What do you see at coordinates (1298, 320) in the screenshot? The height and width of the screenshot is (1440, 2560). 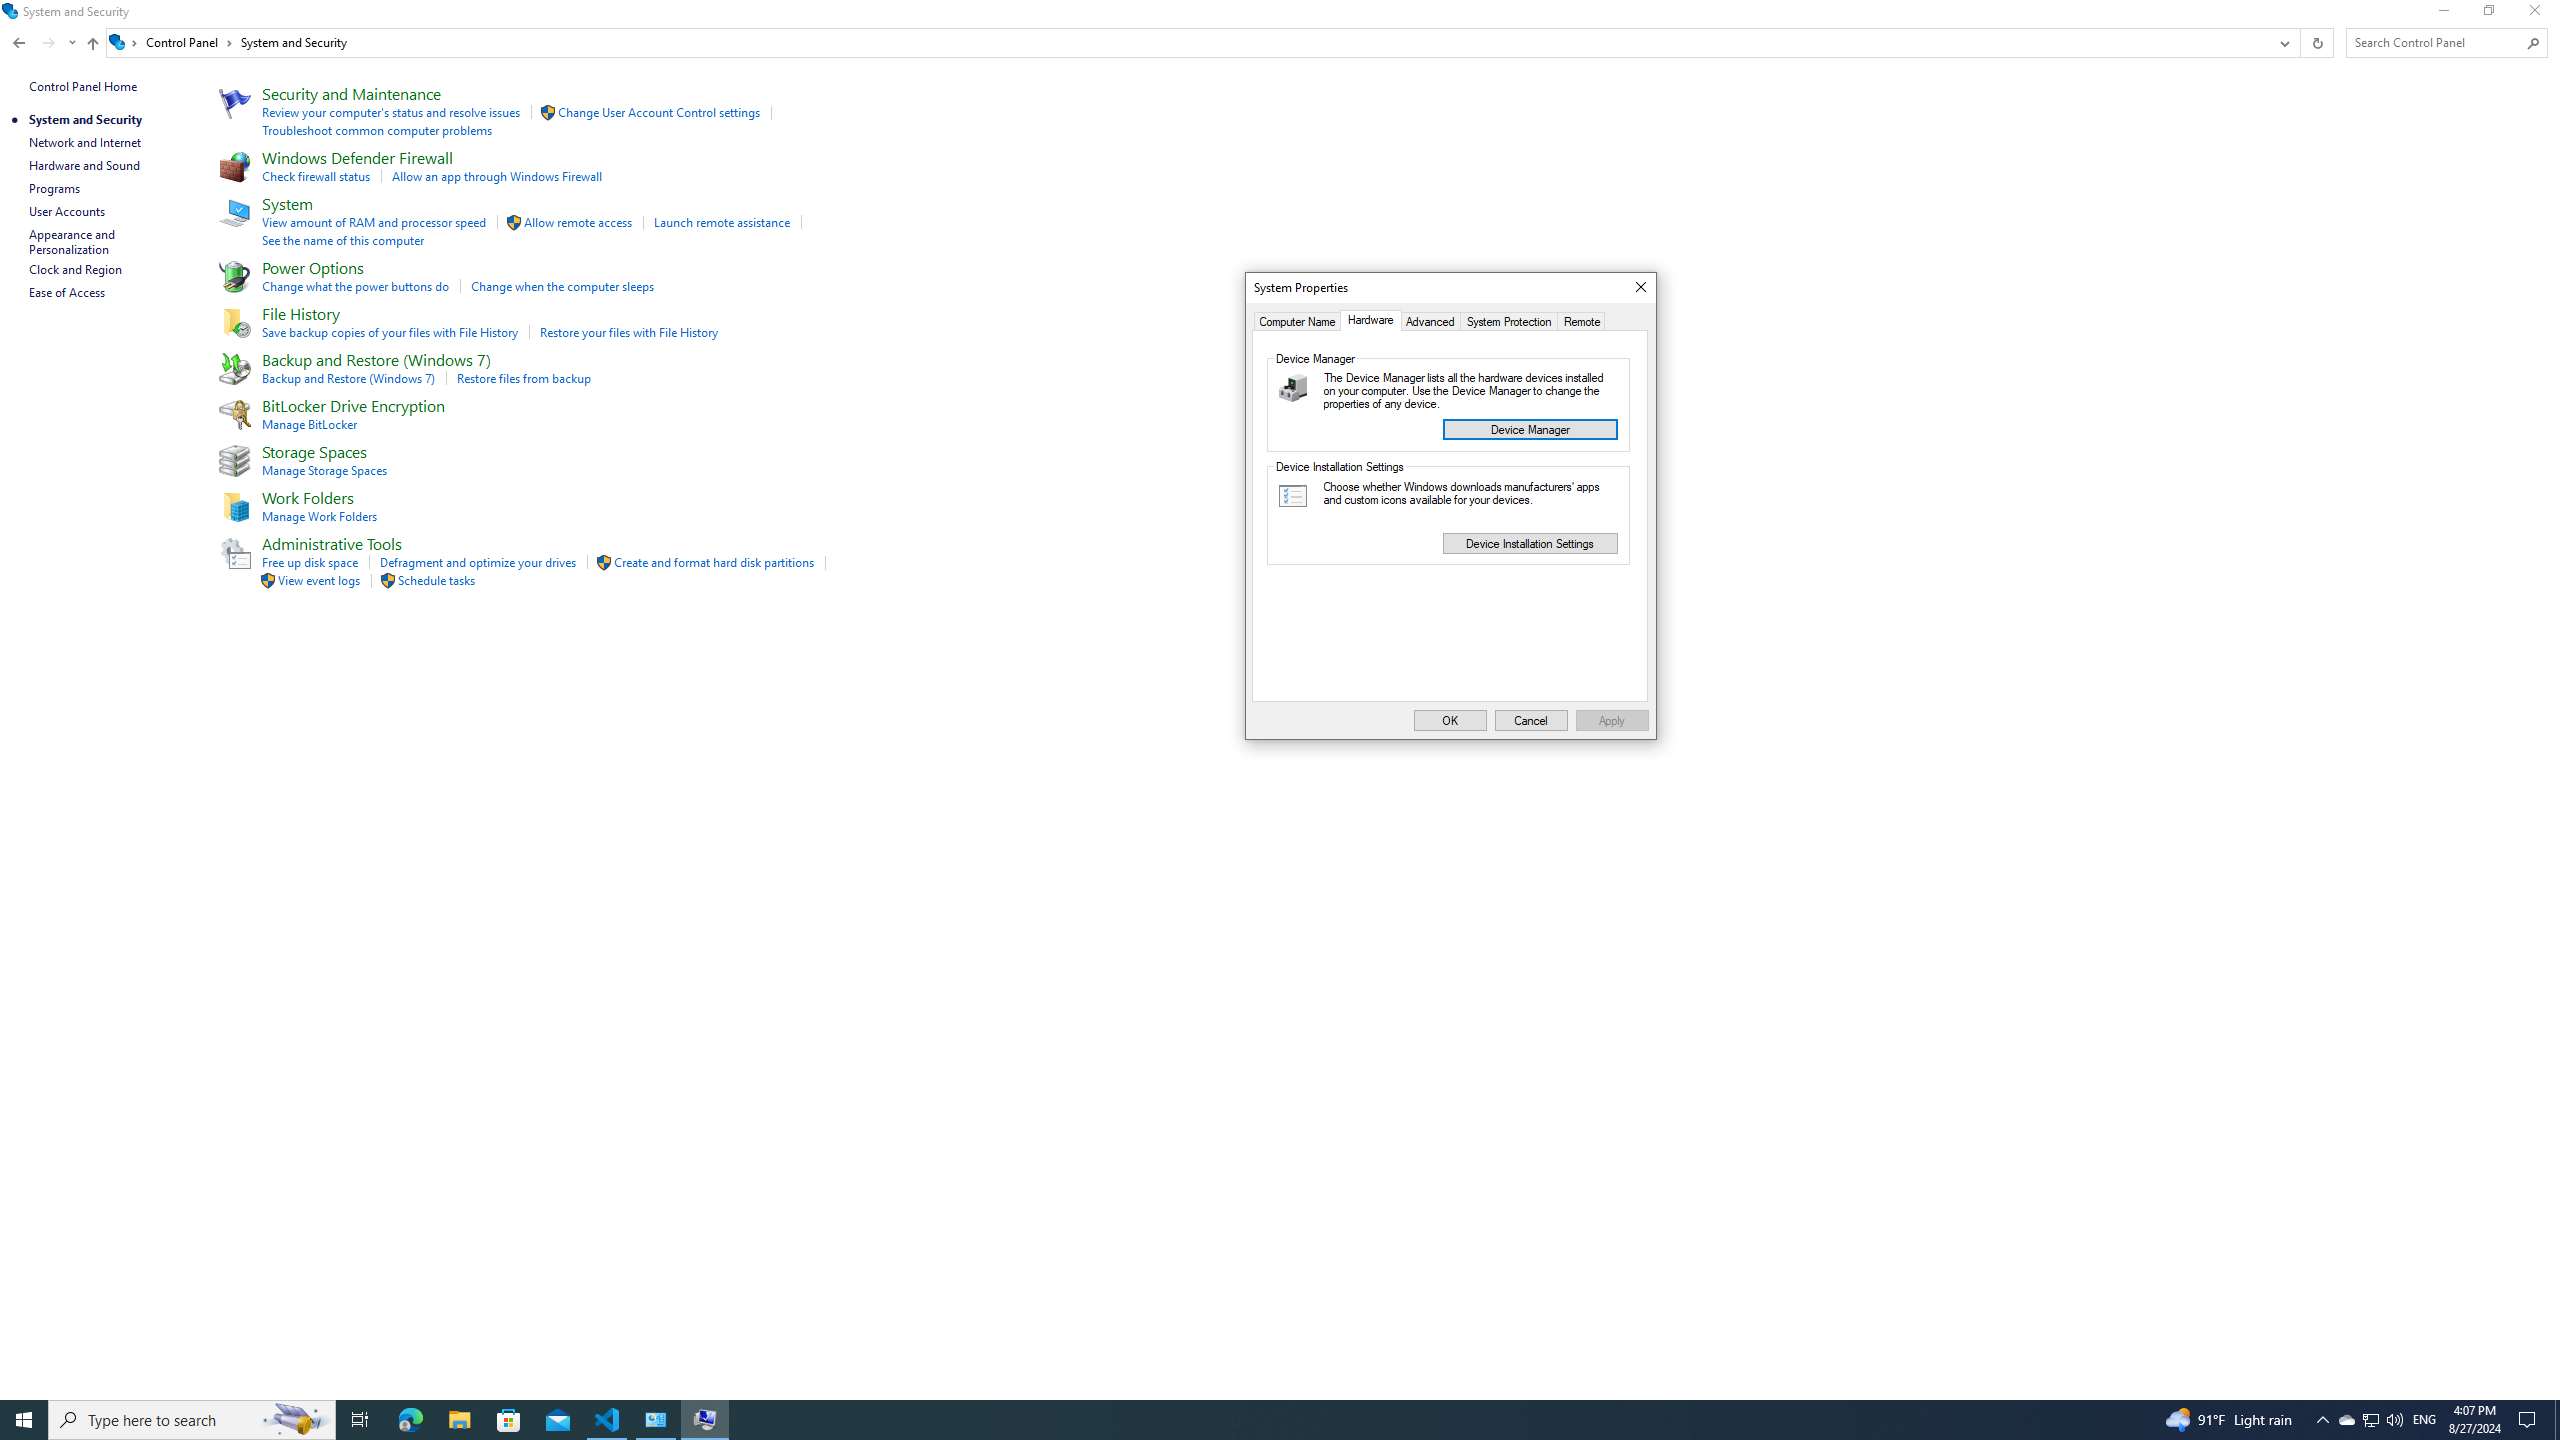 I see `Computer Name` at bounding box center [1298, 320].